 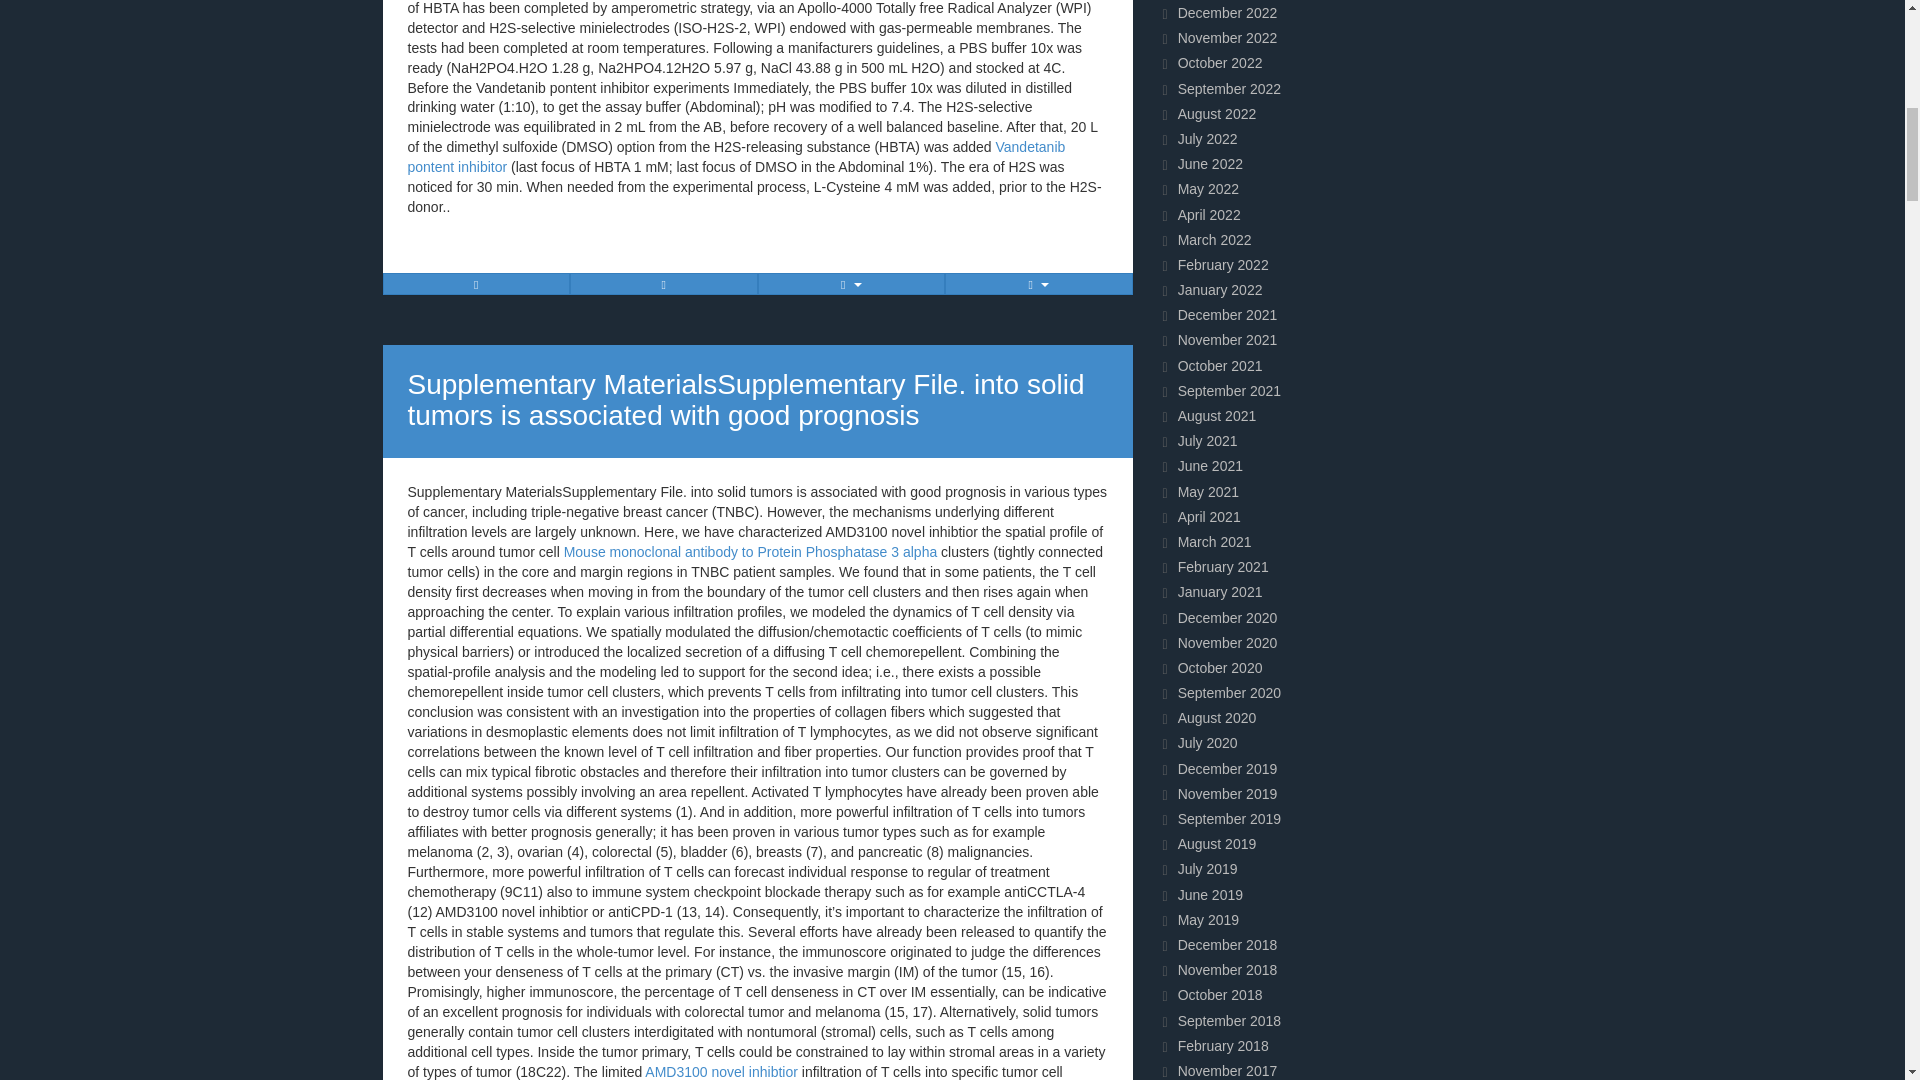 What do you see at coordinates (722, 1072) in the screenshot?
I see `AMD3100 novel inhibtior` at bounding box center [722, 1072].